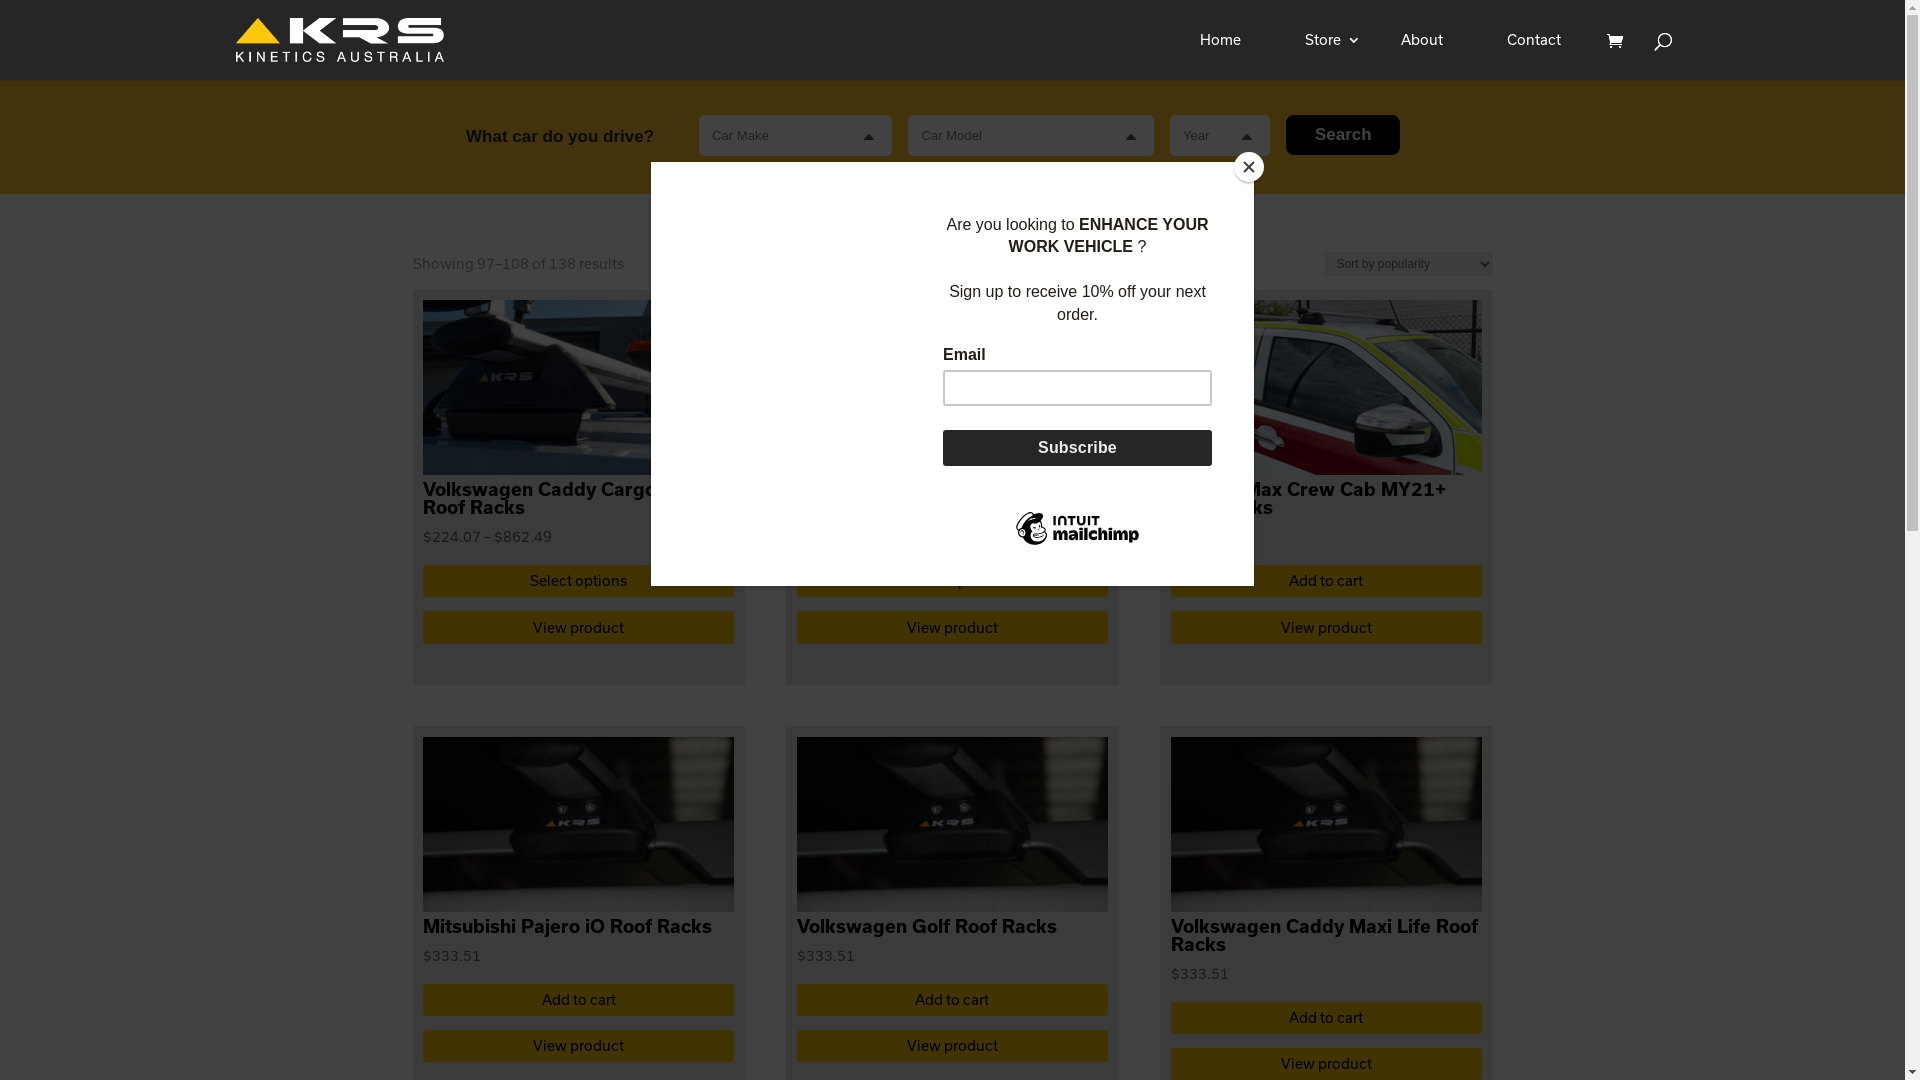 The image size is (1920, 1080). Describe the element at coordinates (1422, 56) in the screenshot. I see `About` at that location.